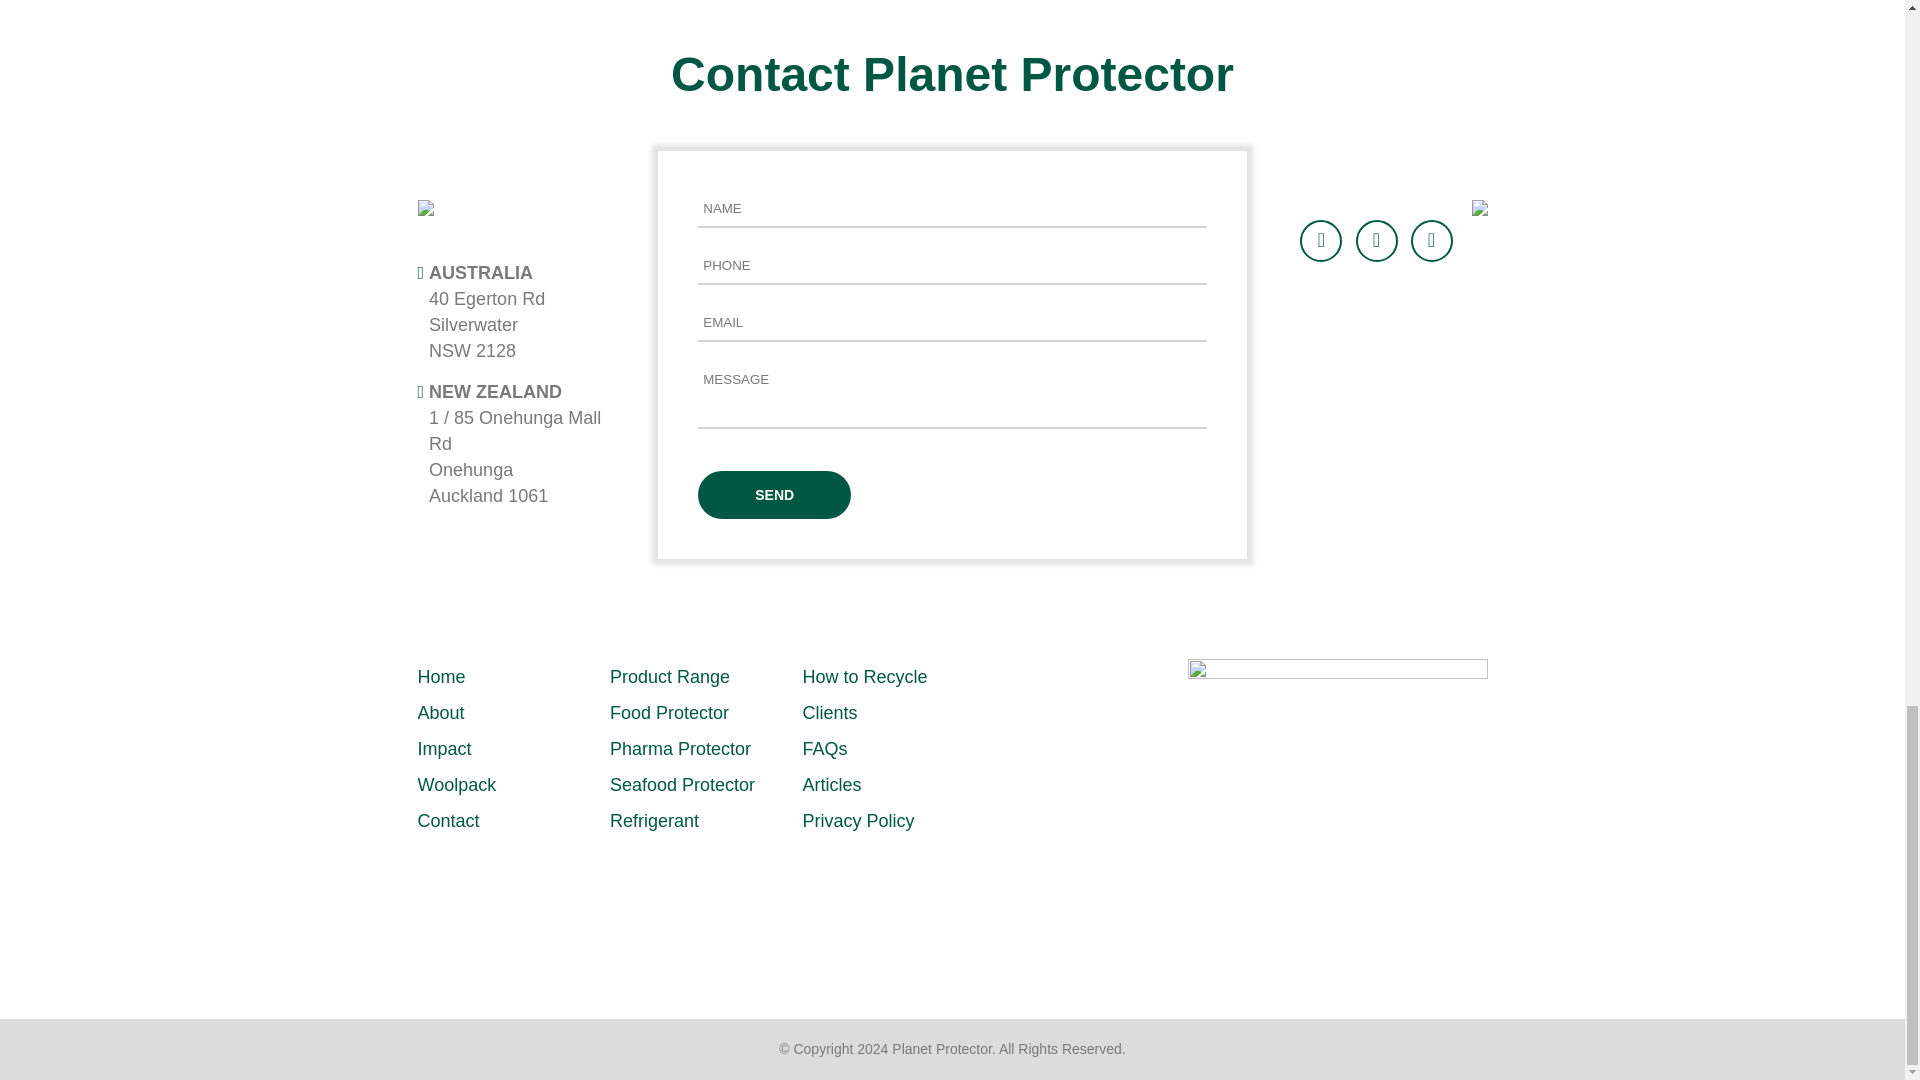  Describe the element at coordinates (445, 748) in the screenshot. I see `Impact` at that location.